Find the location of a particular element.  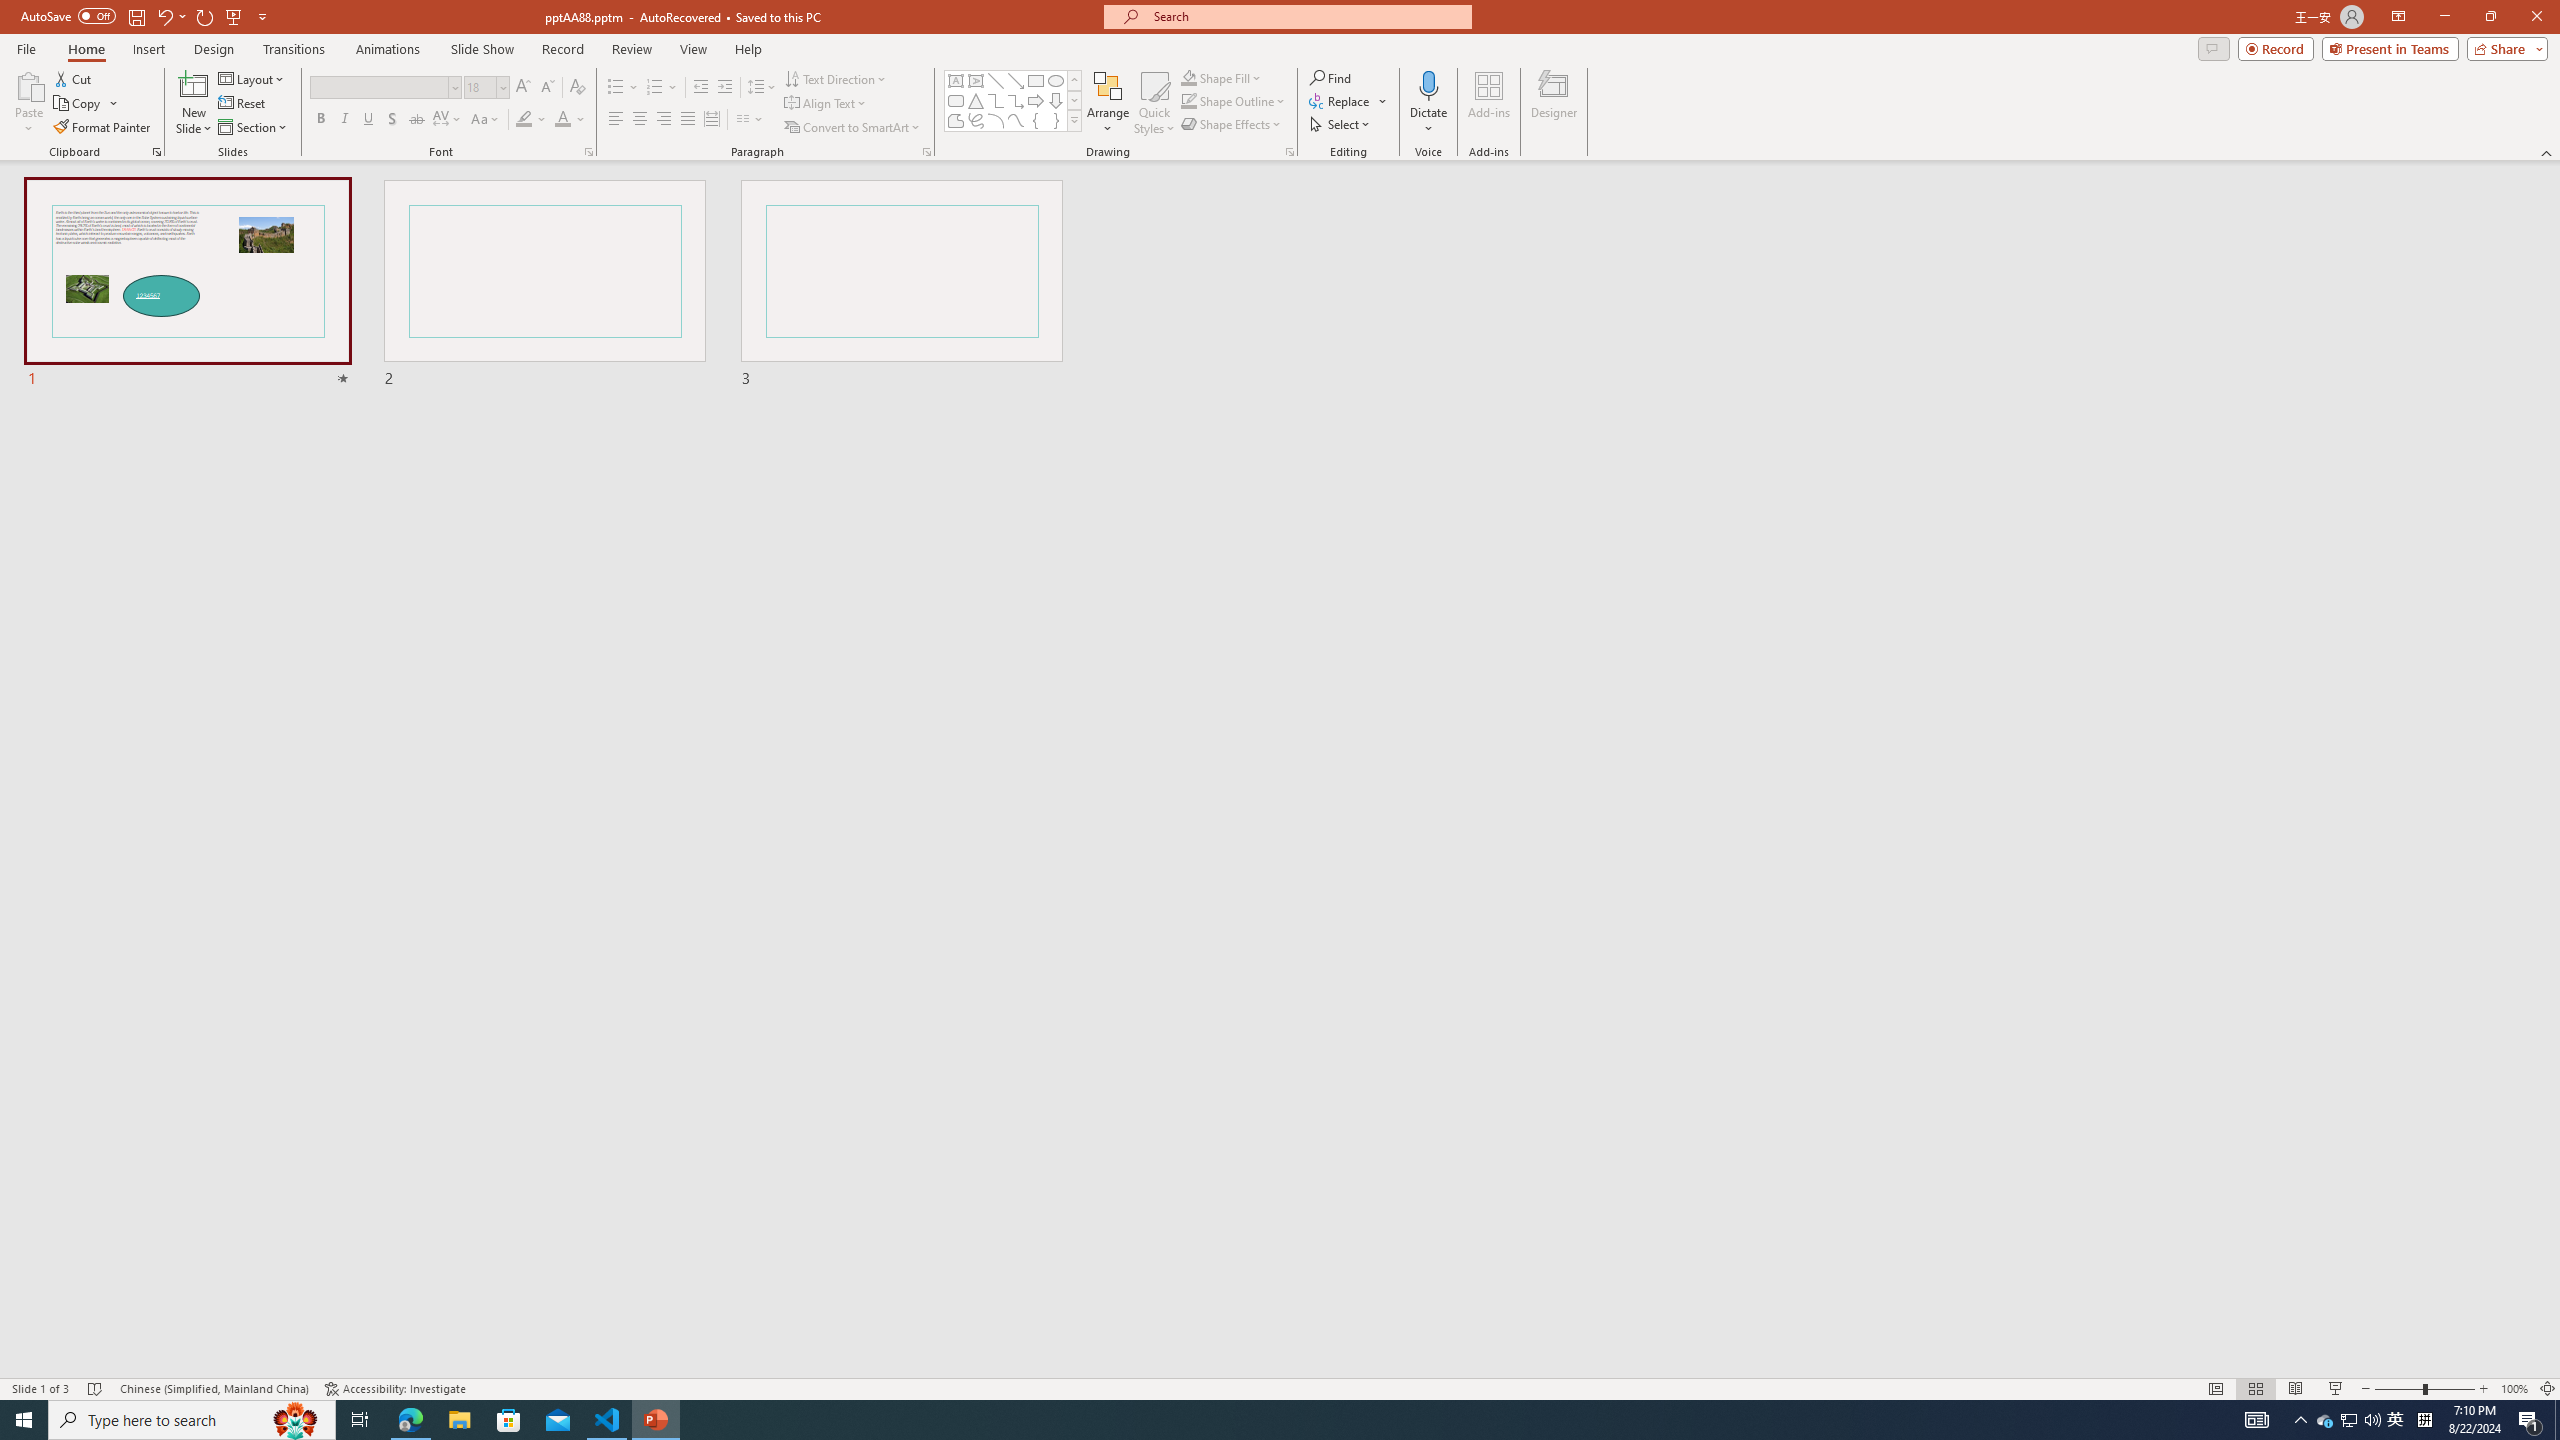

Shape Outline Teal, Accent 1 is located at coordinates (1188, 100).